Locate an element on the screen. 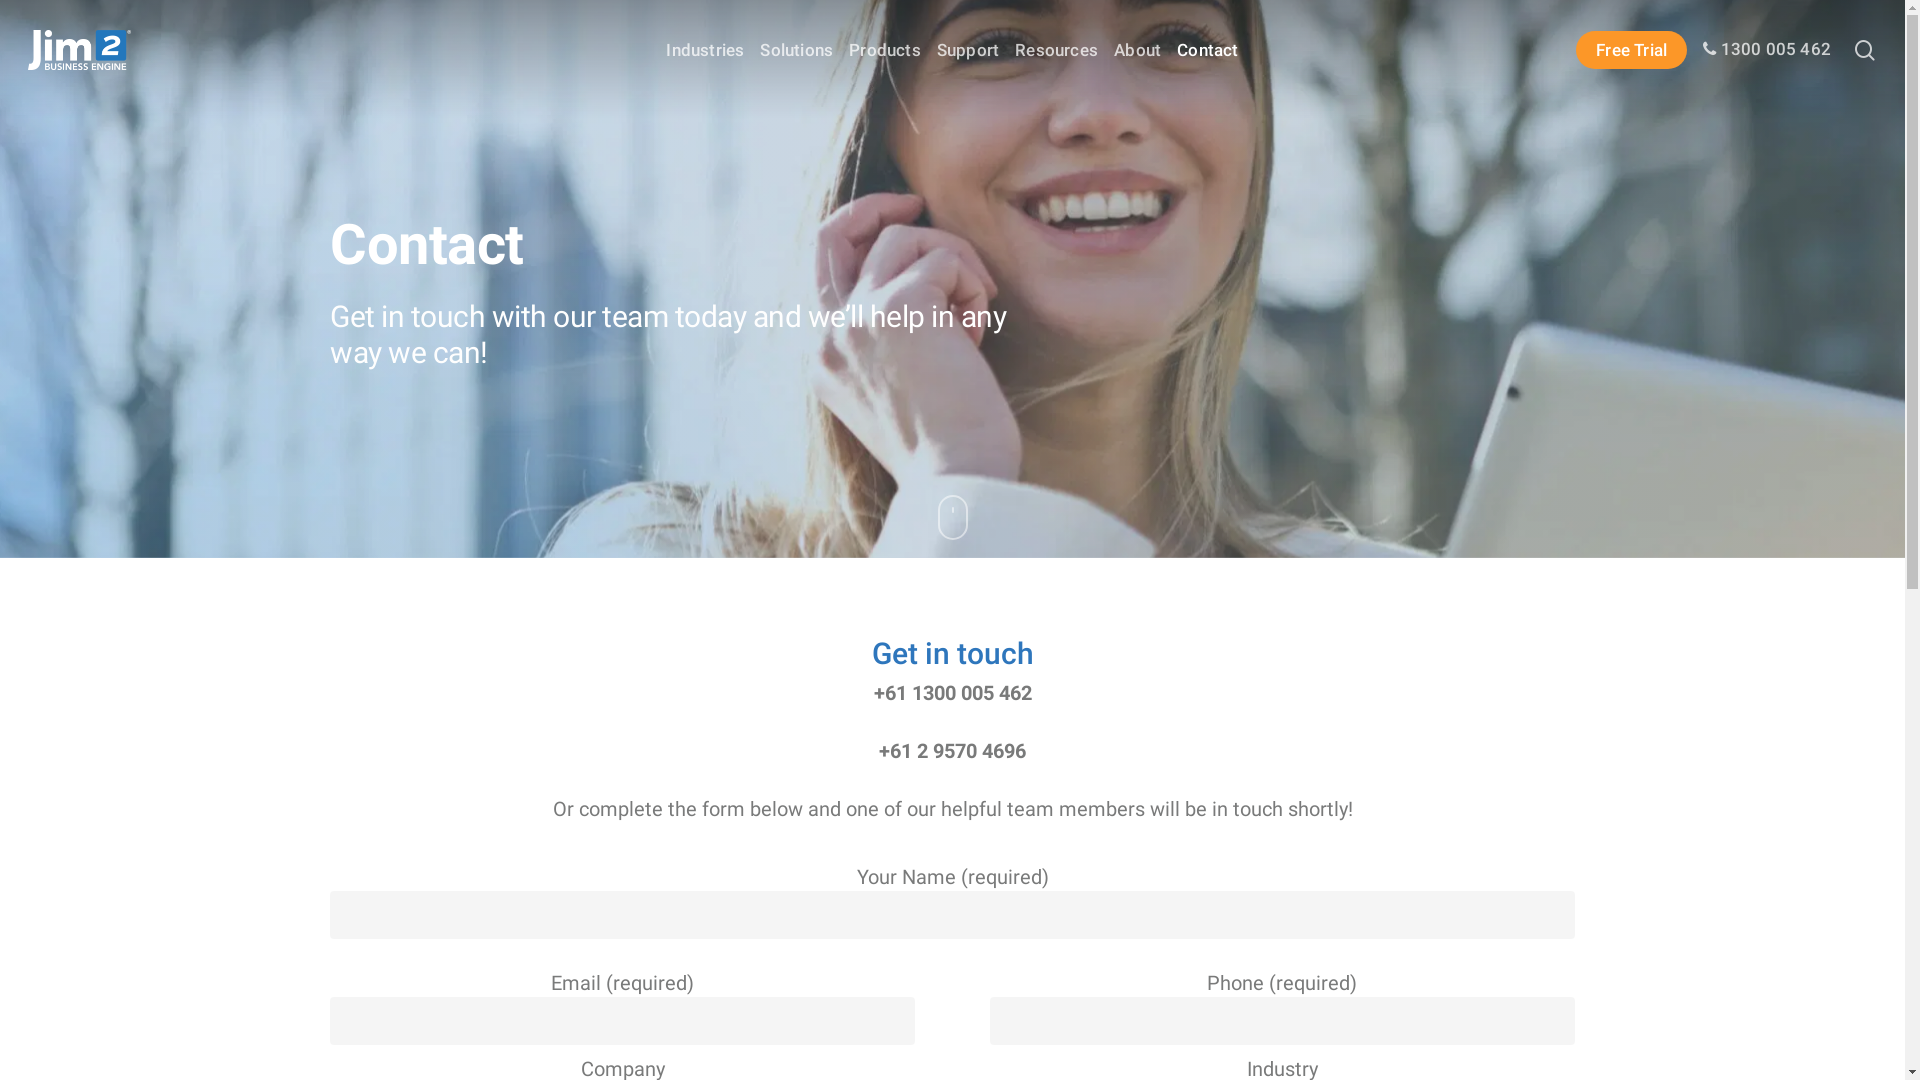 The height and width of the screenshot is (1080, 1920). About is located at coordinates (1138, 50).